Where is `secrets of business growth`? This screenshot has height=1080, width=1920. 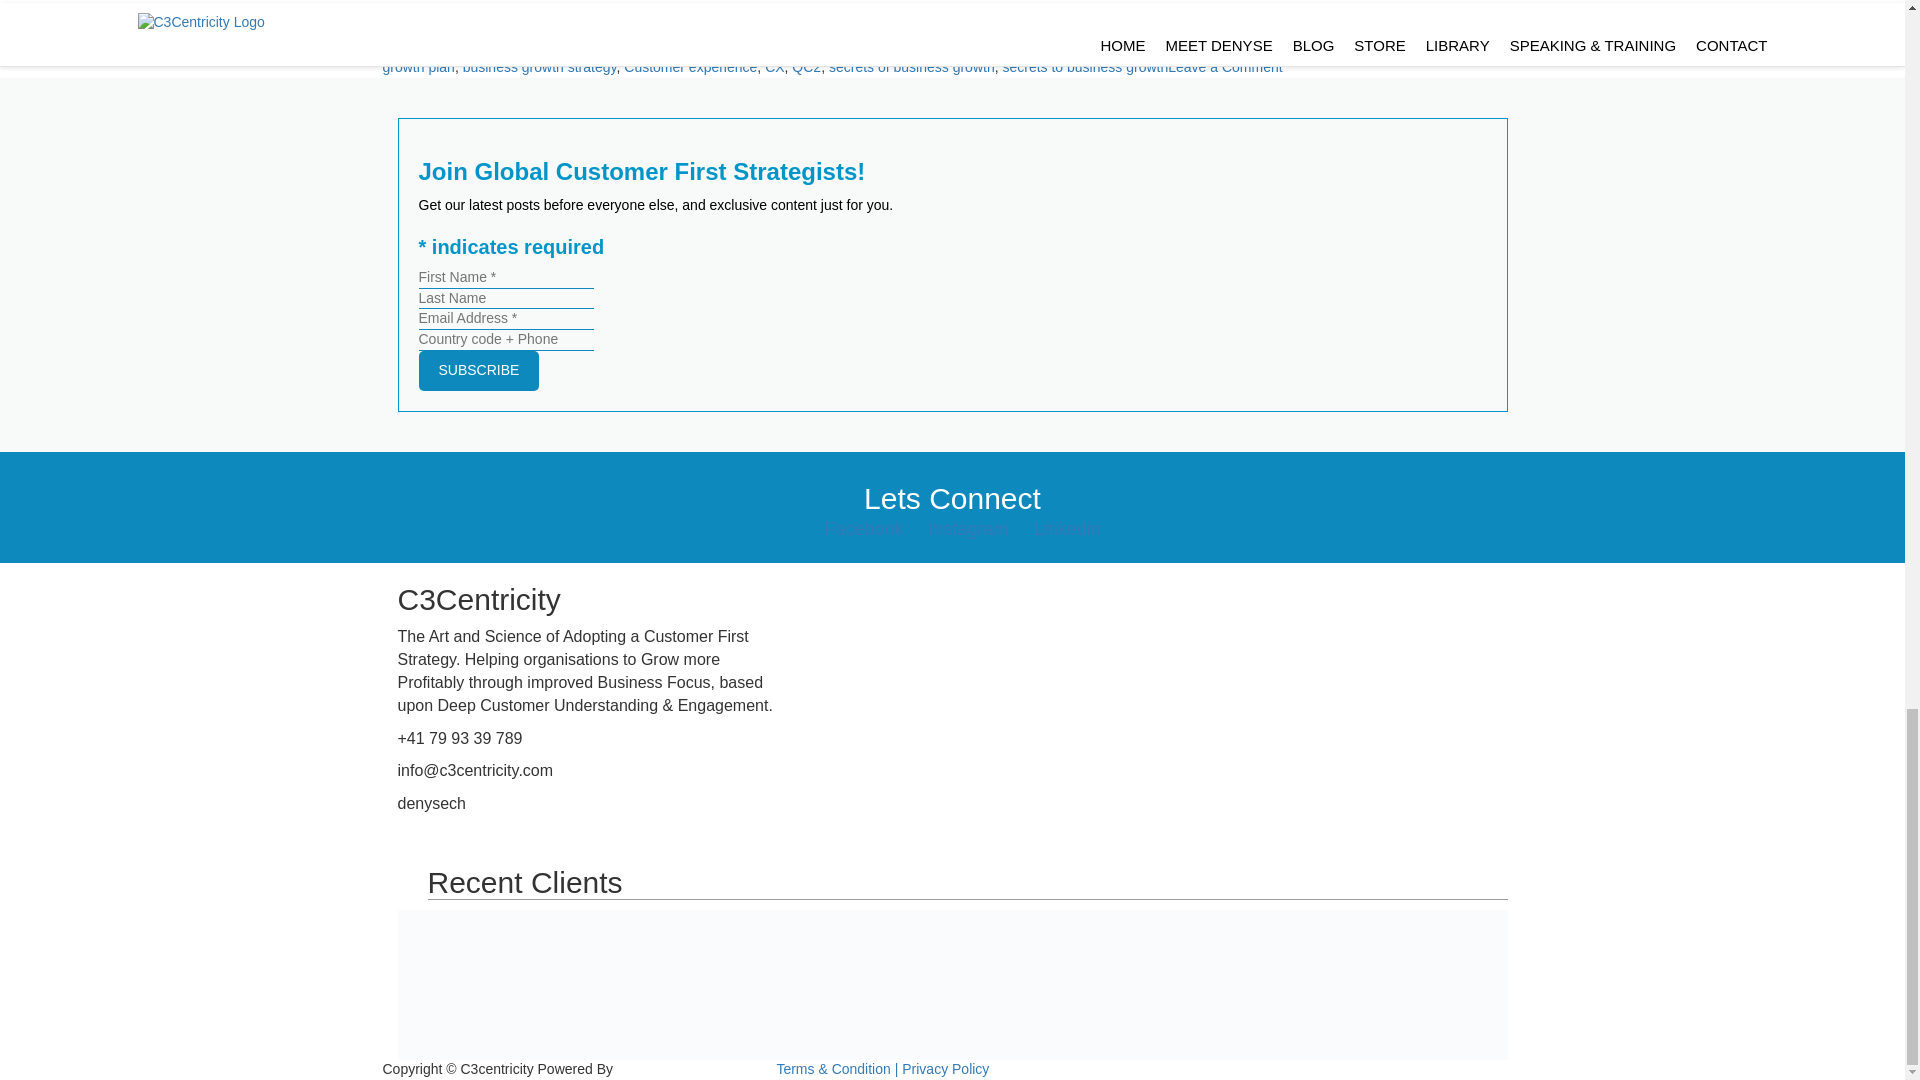
secrets of business growth is located at coordinates (912, 66).